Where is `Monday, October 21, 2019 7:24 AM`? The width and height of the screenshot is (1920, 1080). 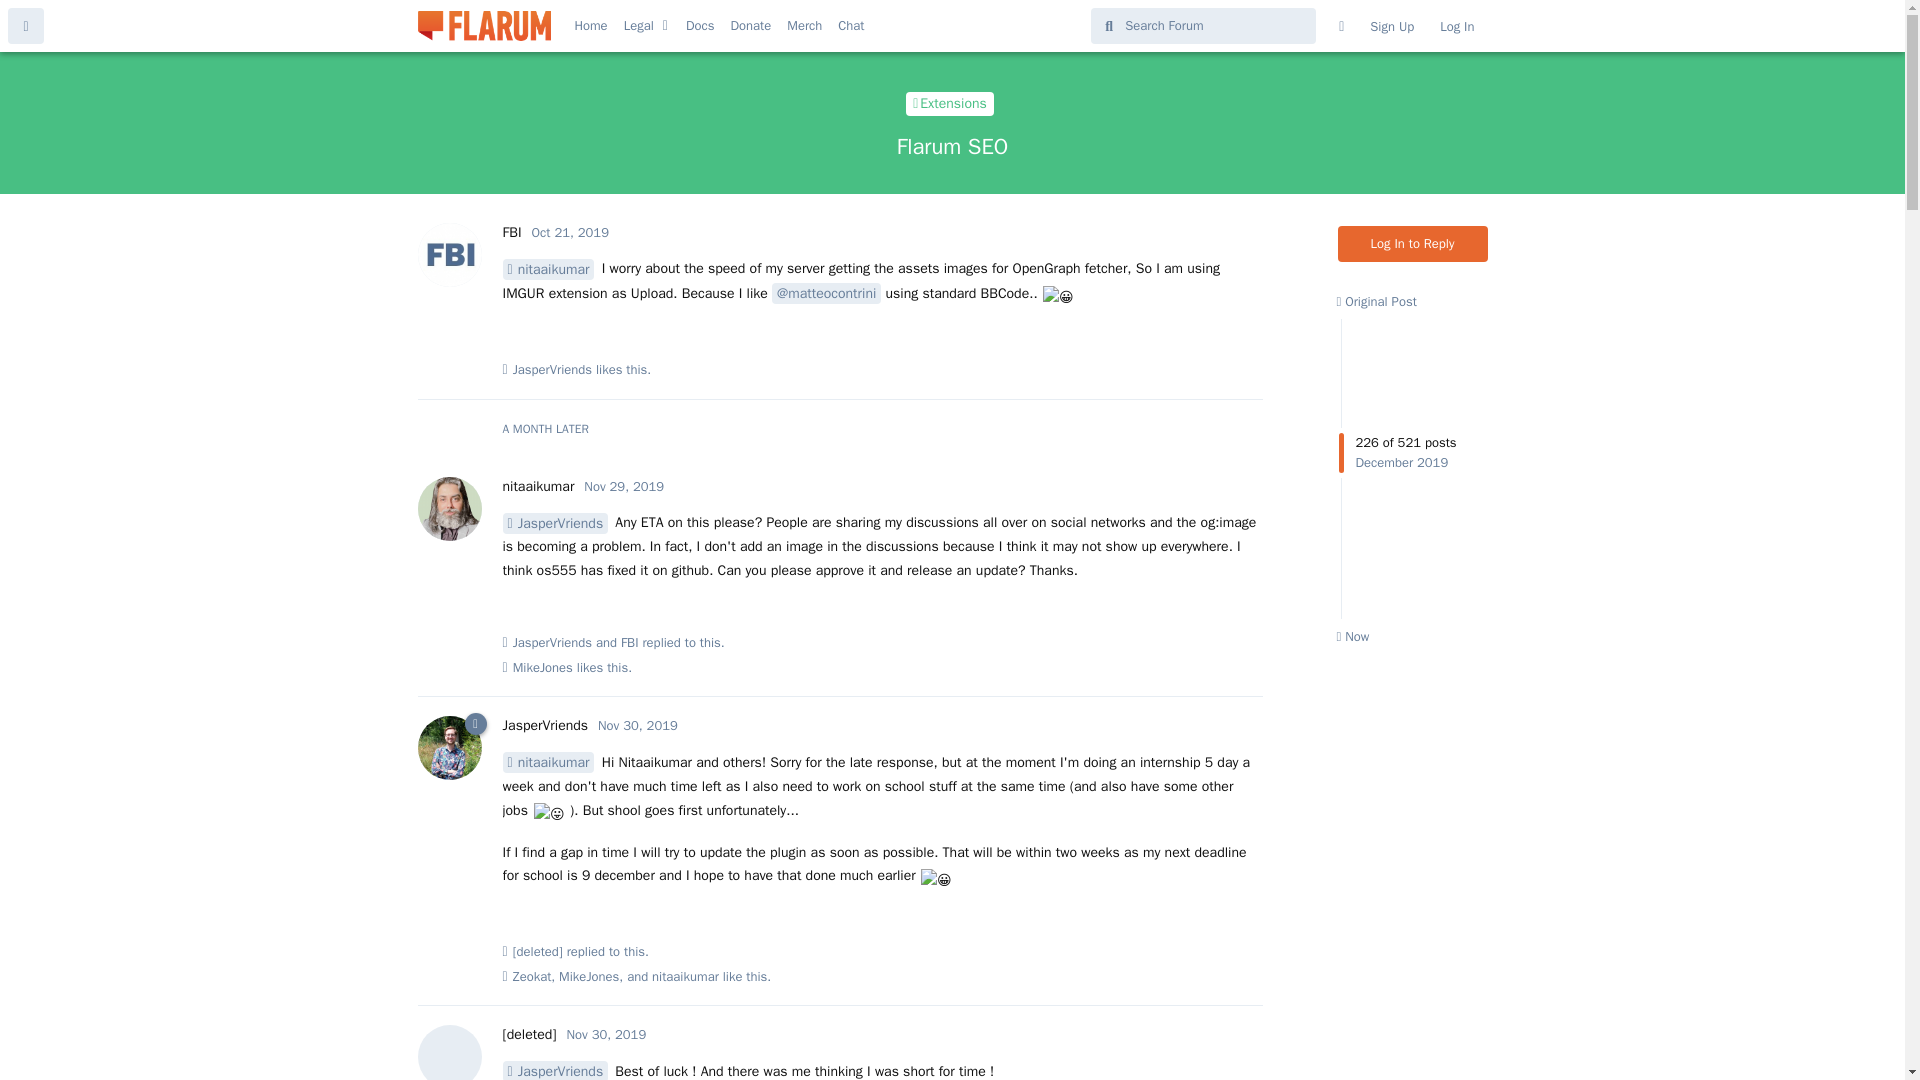 Monday, October 21, 2019 7:24 AM is located at coordinates (570, 232).